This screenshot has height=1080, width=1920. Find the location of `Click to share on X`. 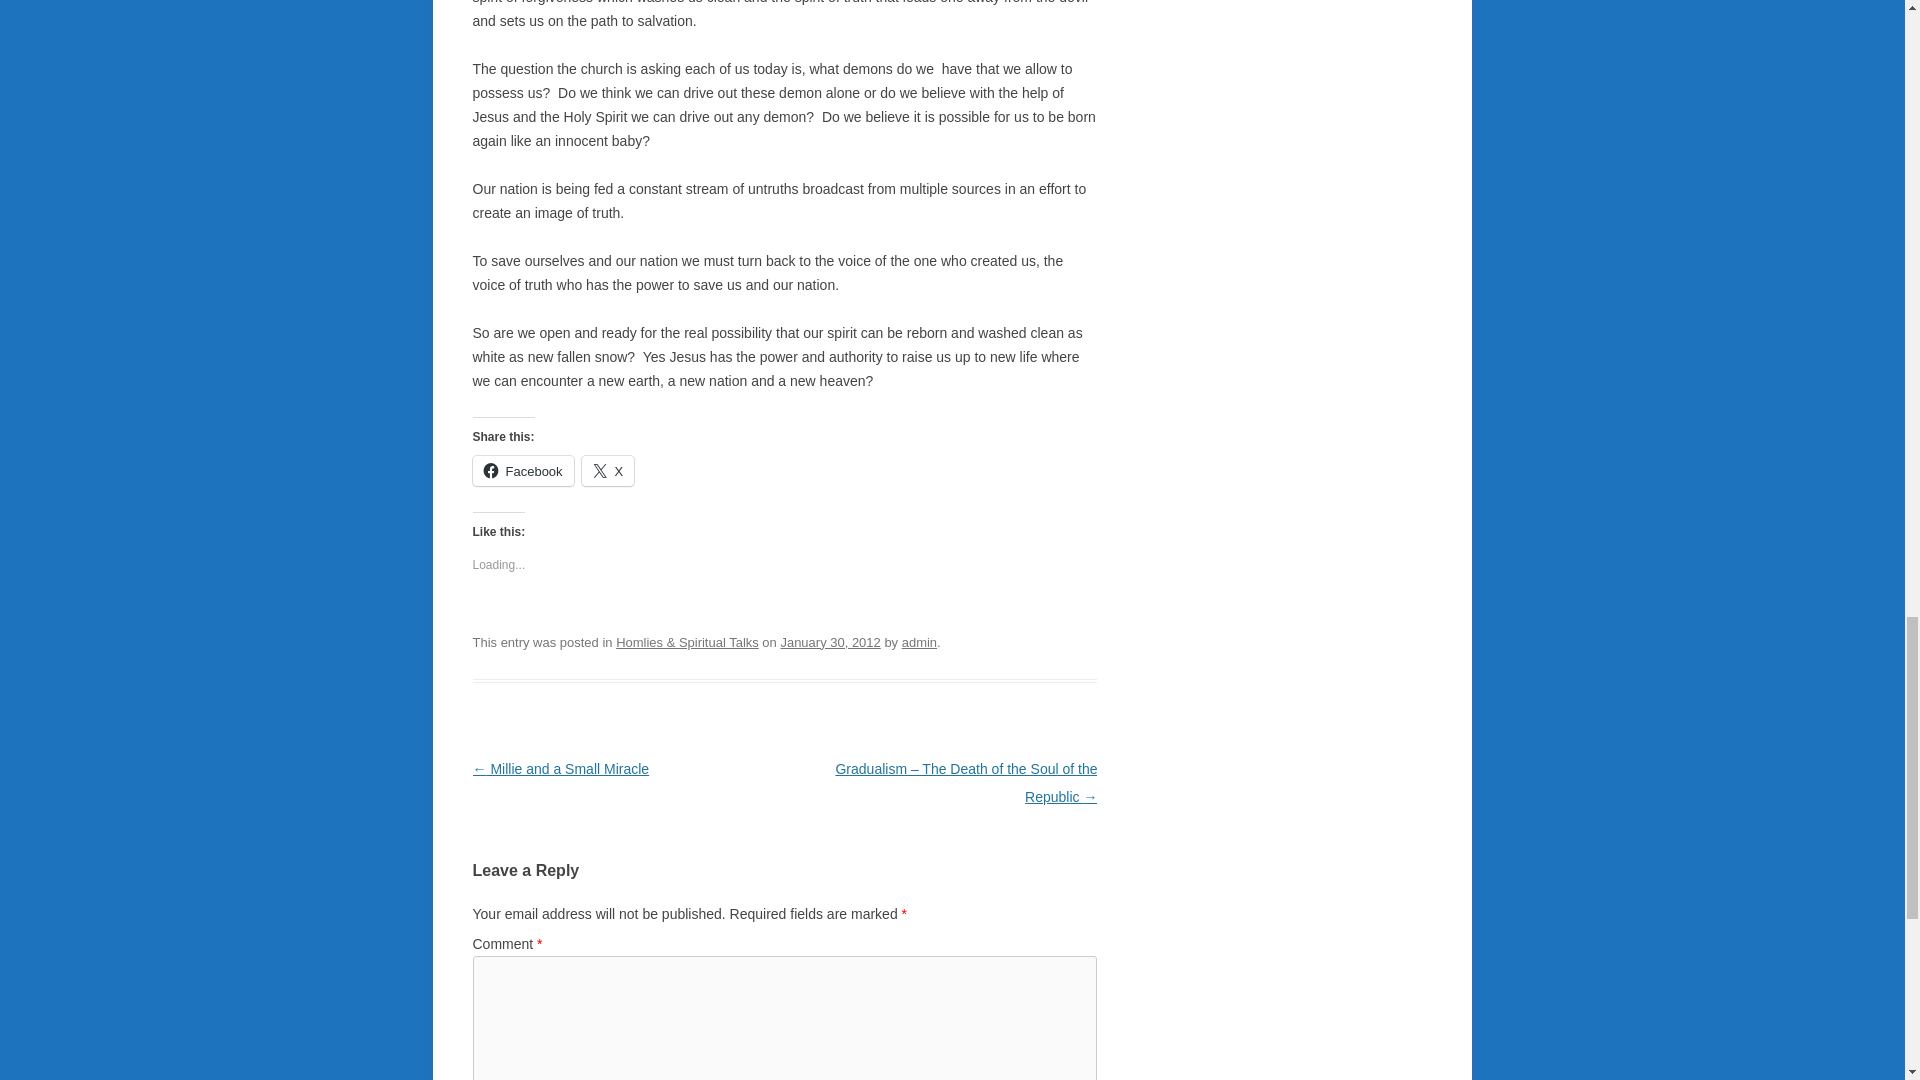

Click to share on X is located at coordinates (608, 470).